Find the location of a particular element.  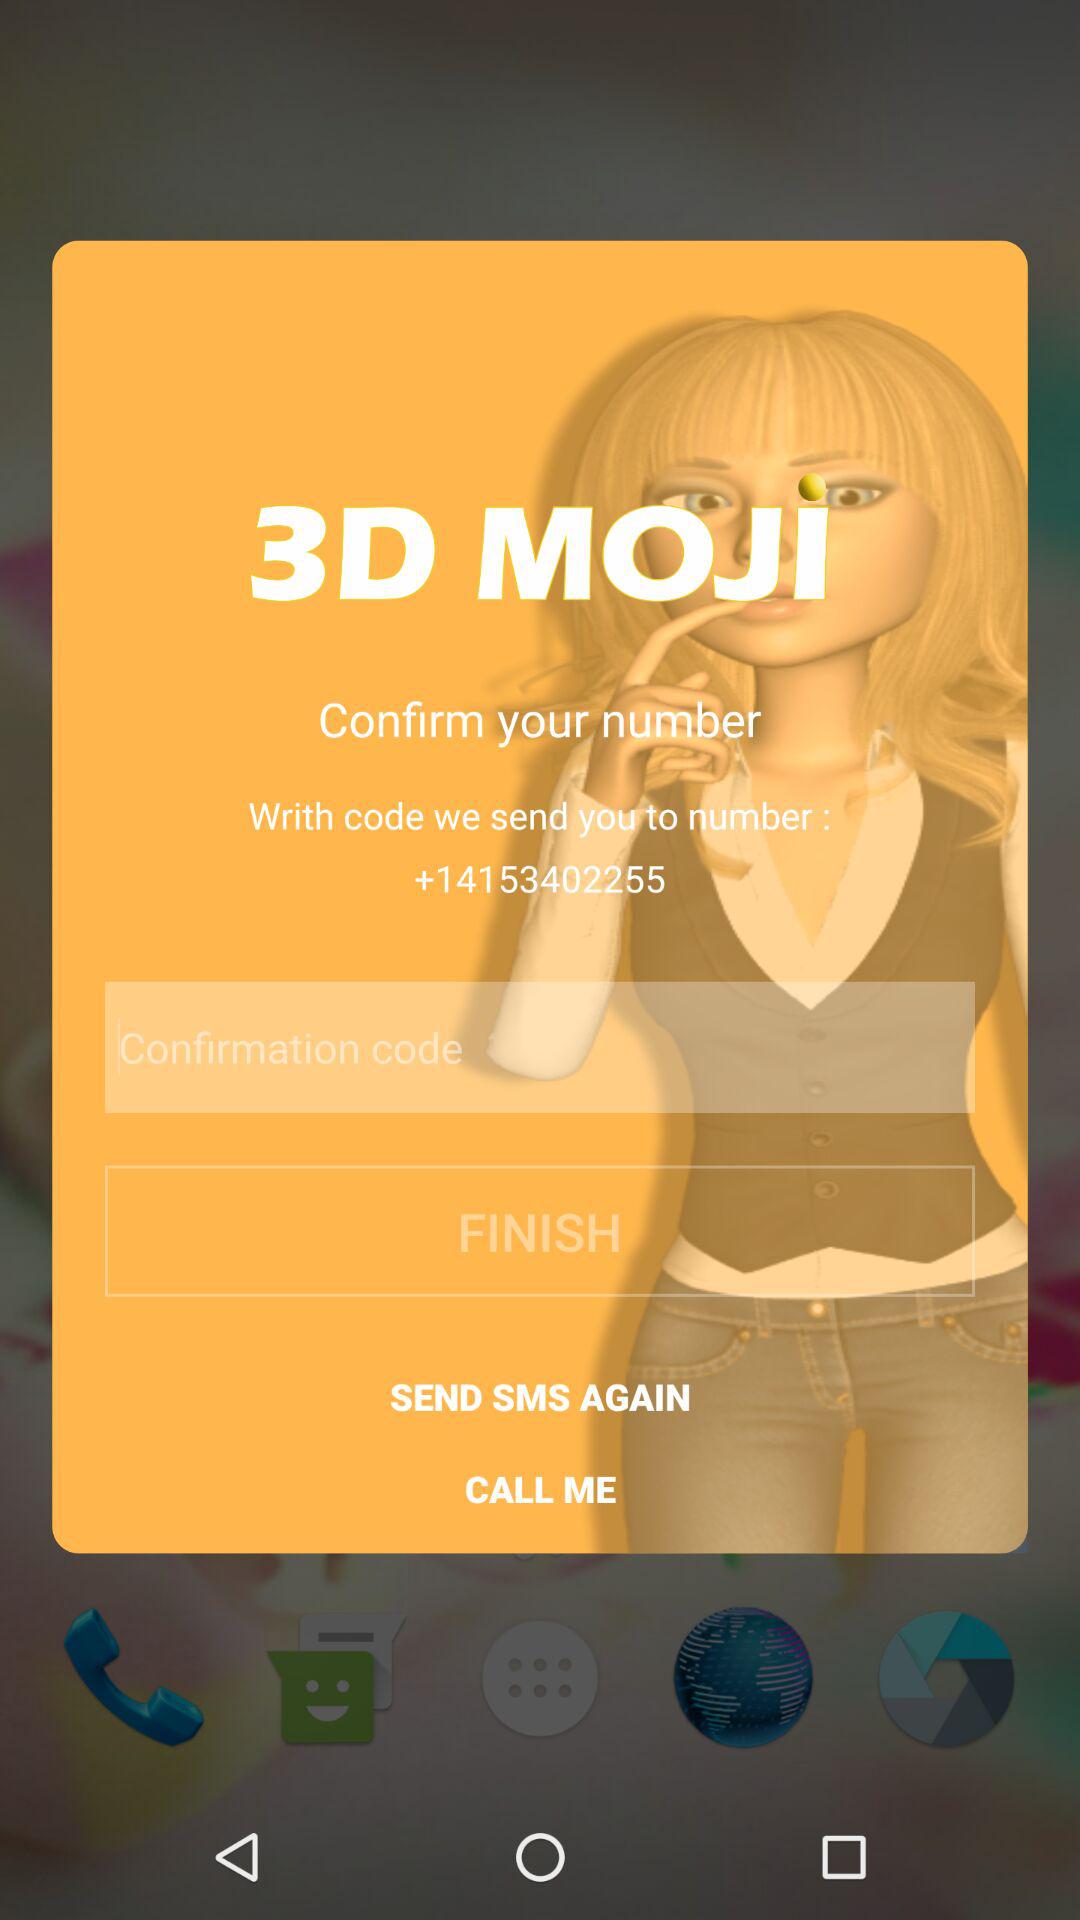

scroll until finish button is located at coordinates (540, 1230).